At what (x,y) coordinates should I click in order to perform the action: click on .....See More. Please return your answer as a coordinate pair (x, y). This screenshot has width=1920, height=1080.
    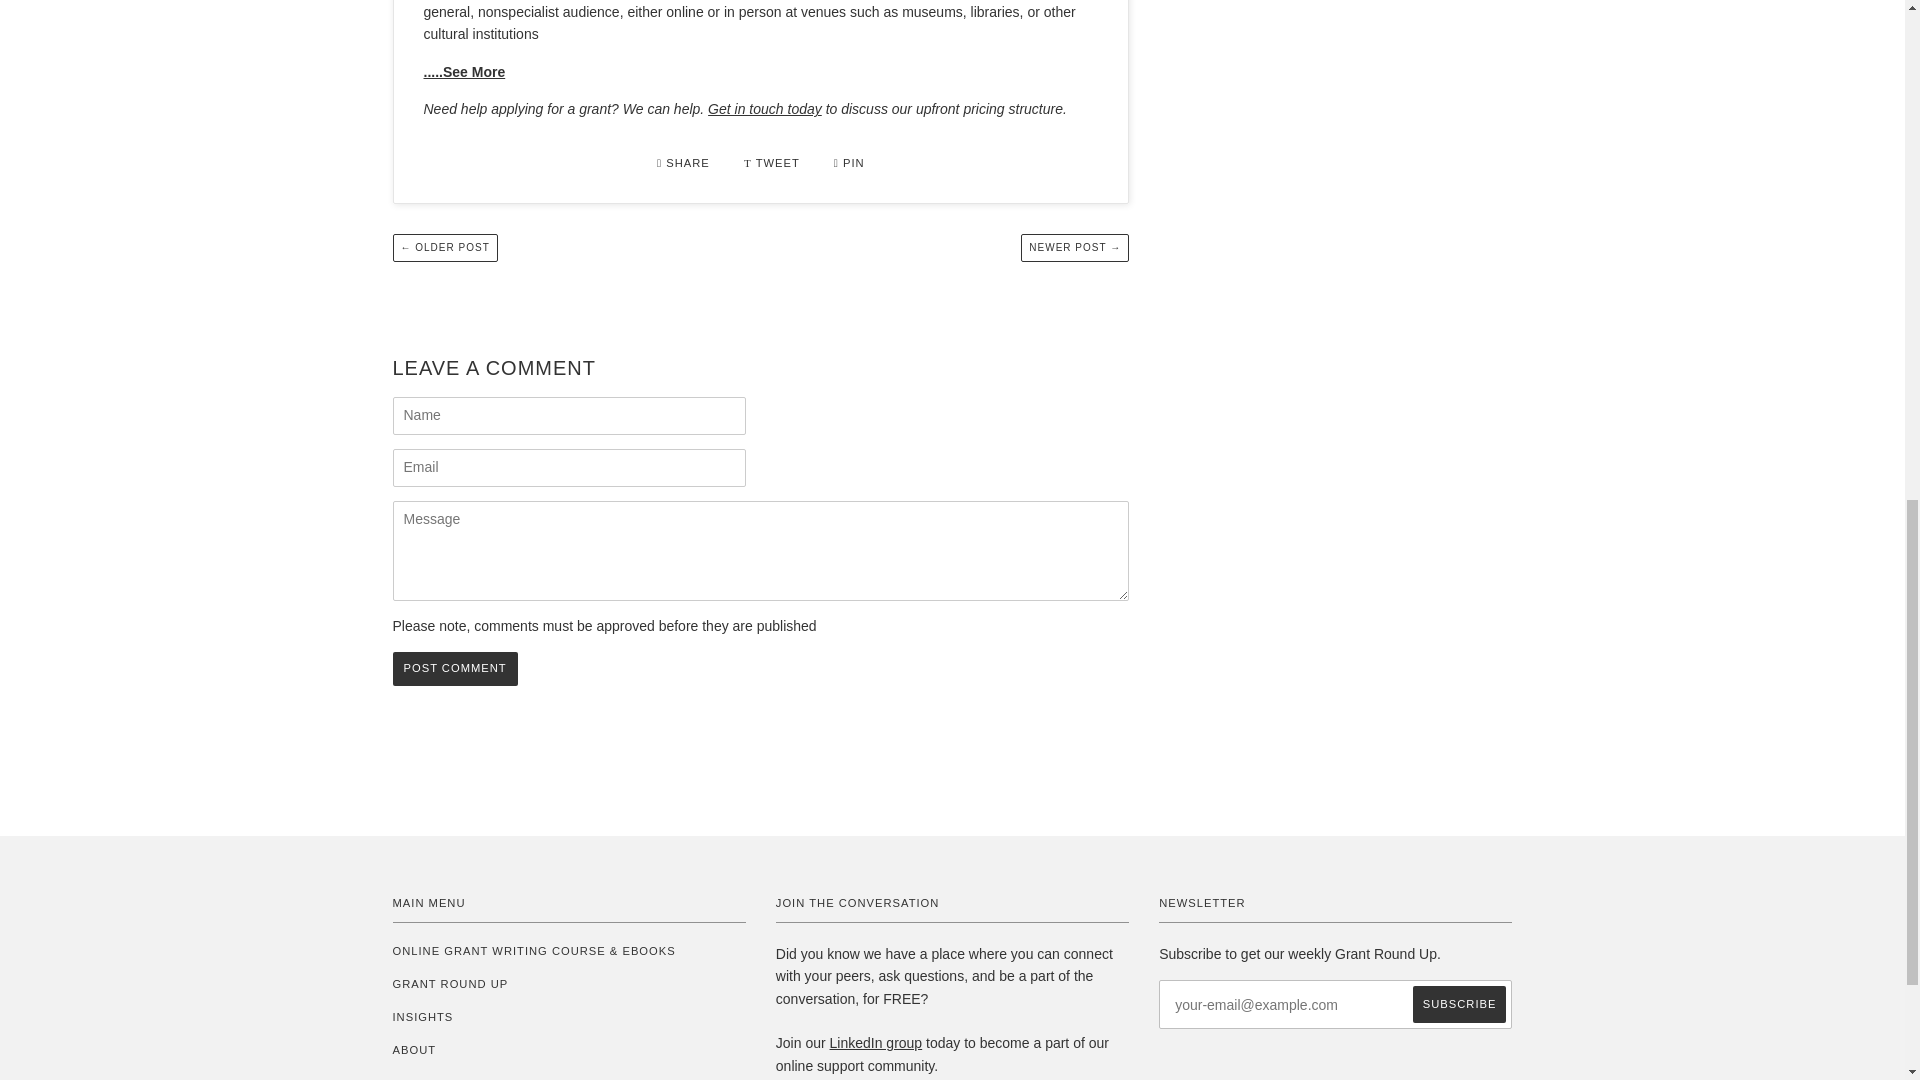
    Looking at the image, I should click on (465, 71).